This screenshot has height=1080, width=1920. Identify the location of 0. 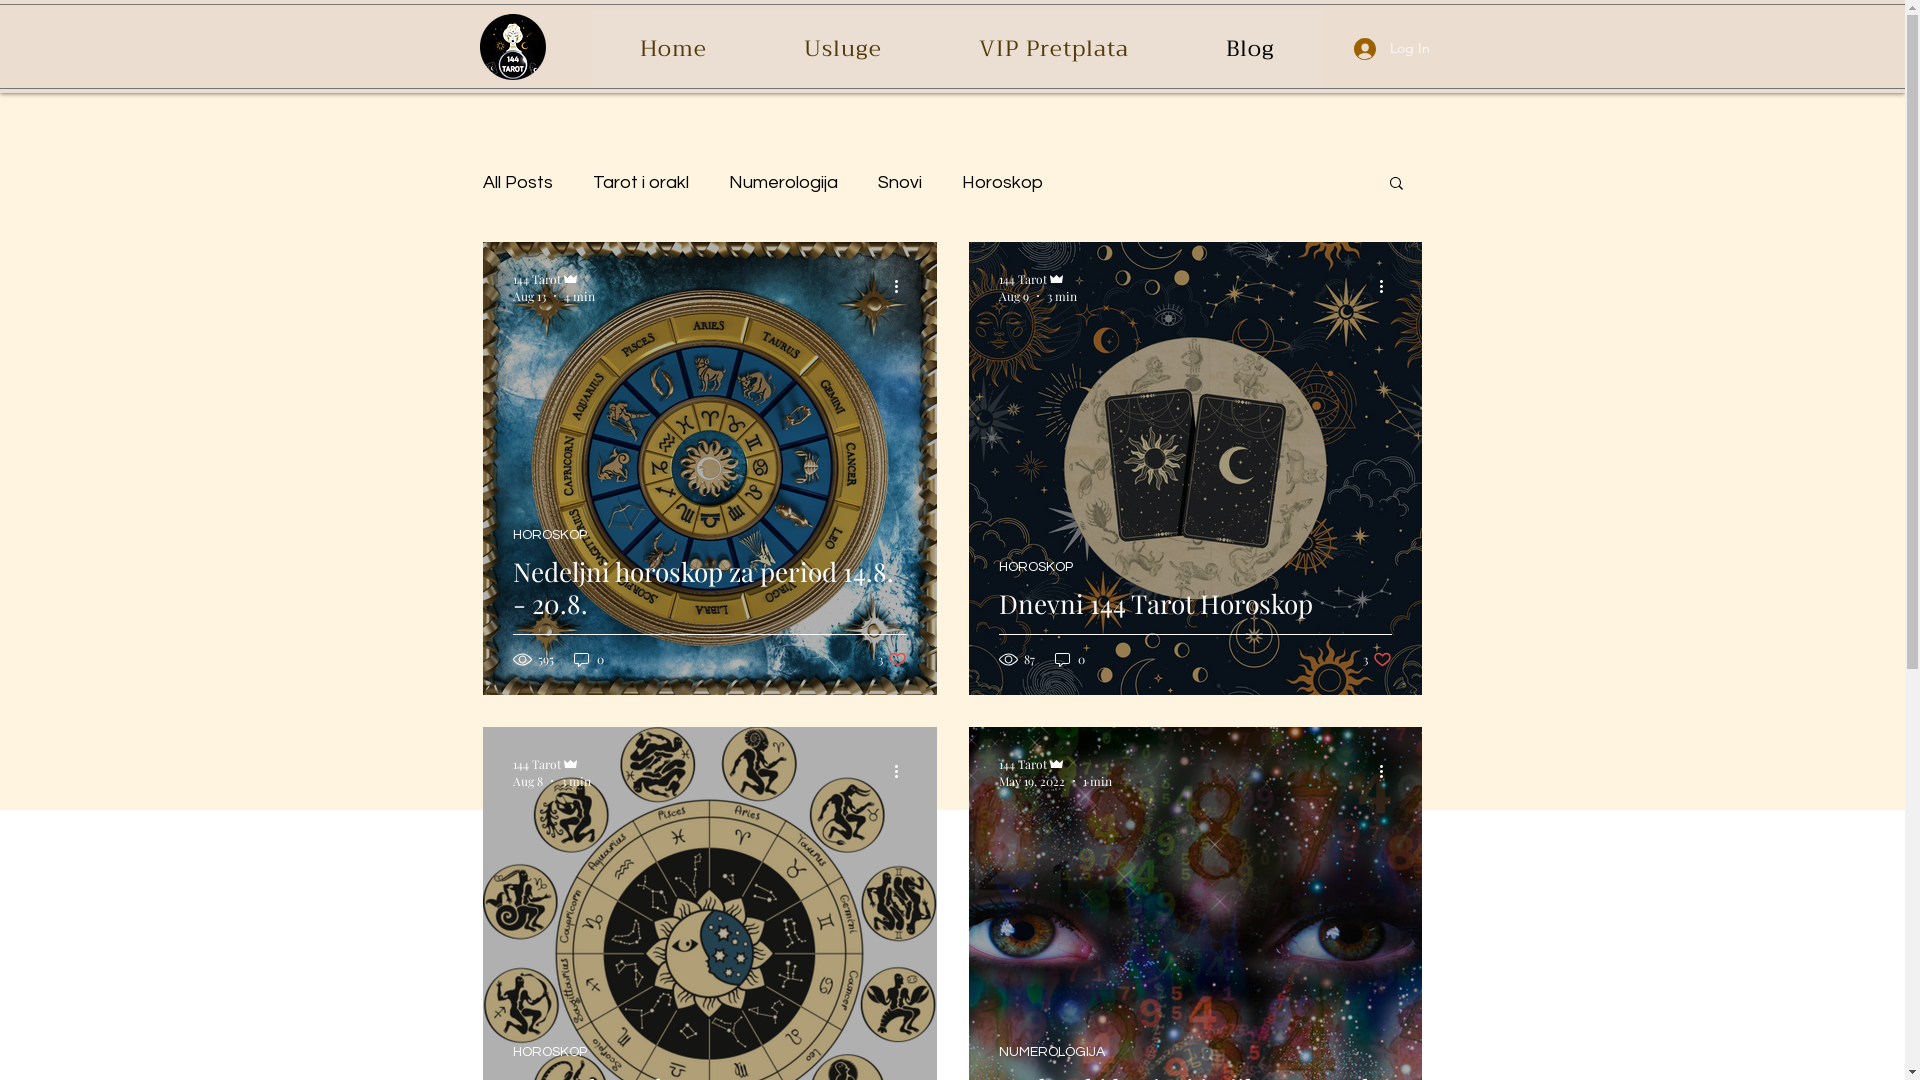
(1069, 660).